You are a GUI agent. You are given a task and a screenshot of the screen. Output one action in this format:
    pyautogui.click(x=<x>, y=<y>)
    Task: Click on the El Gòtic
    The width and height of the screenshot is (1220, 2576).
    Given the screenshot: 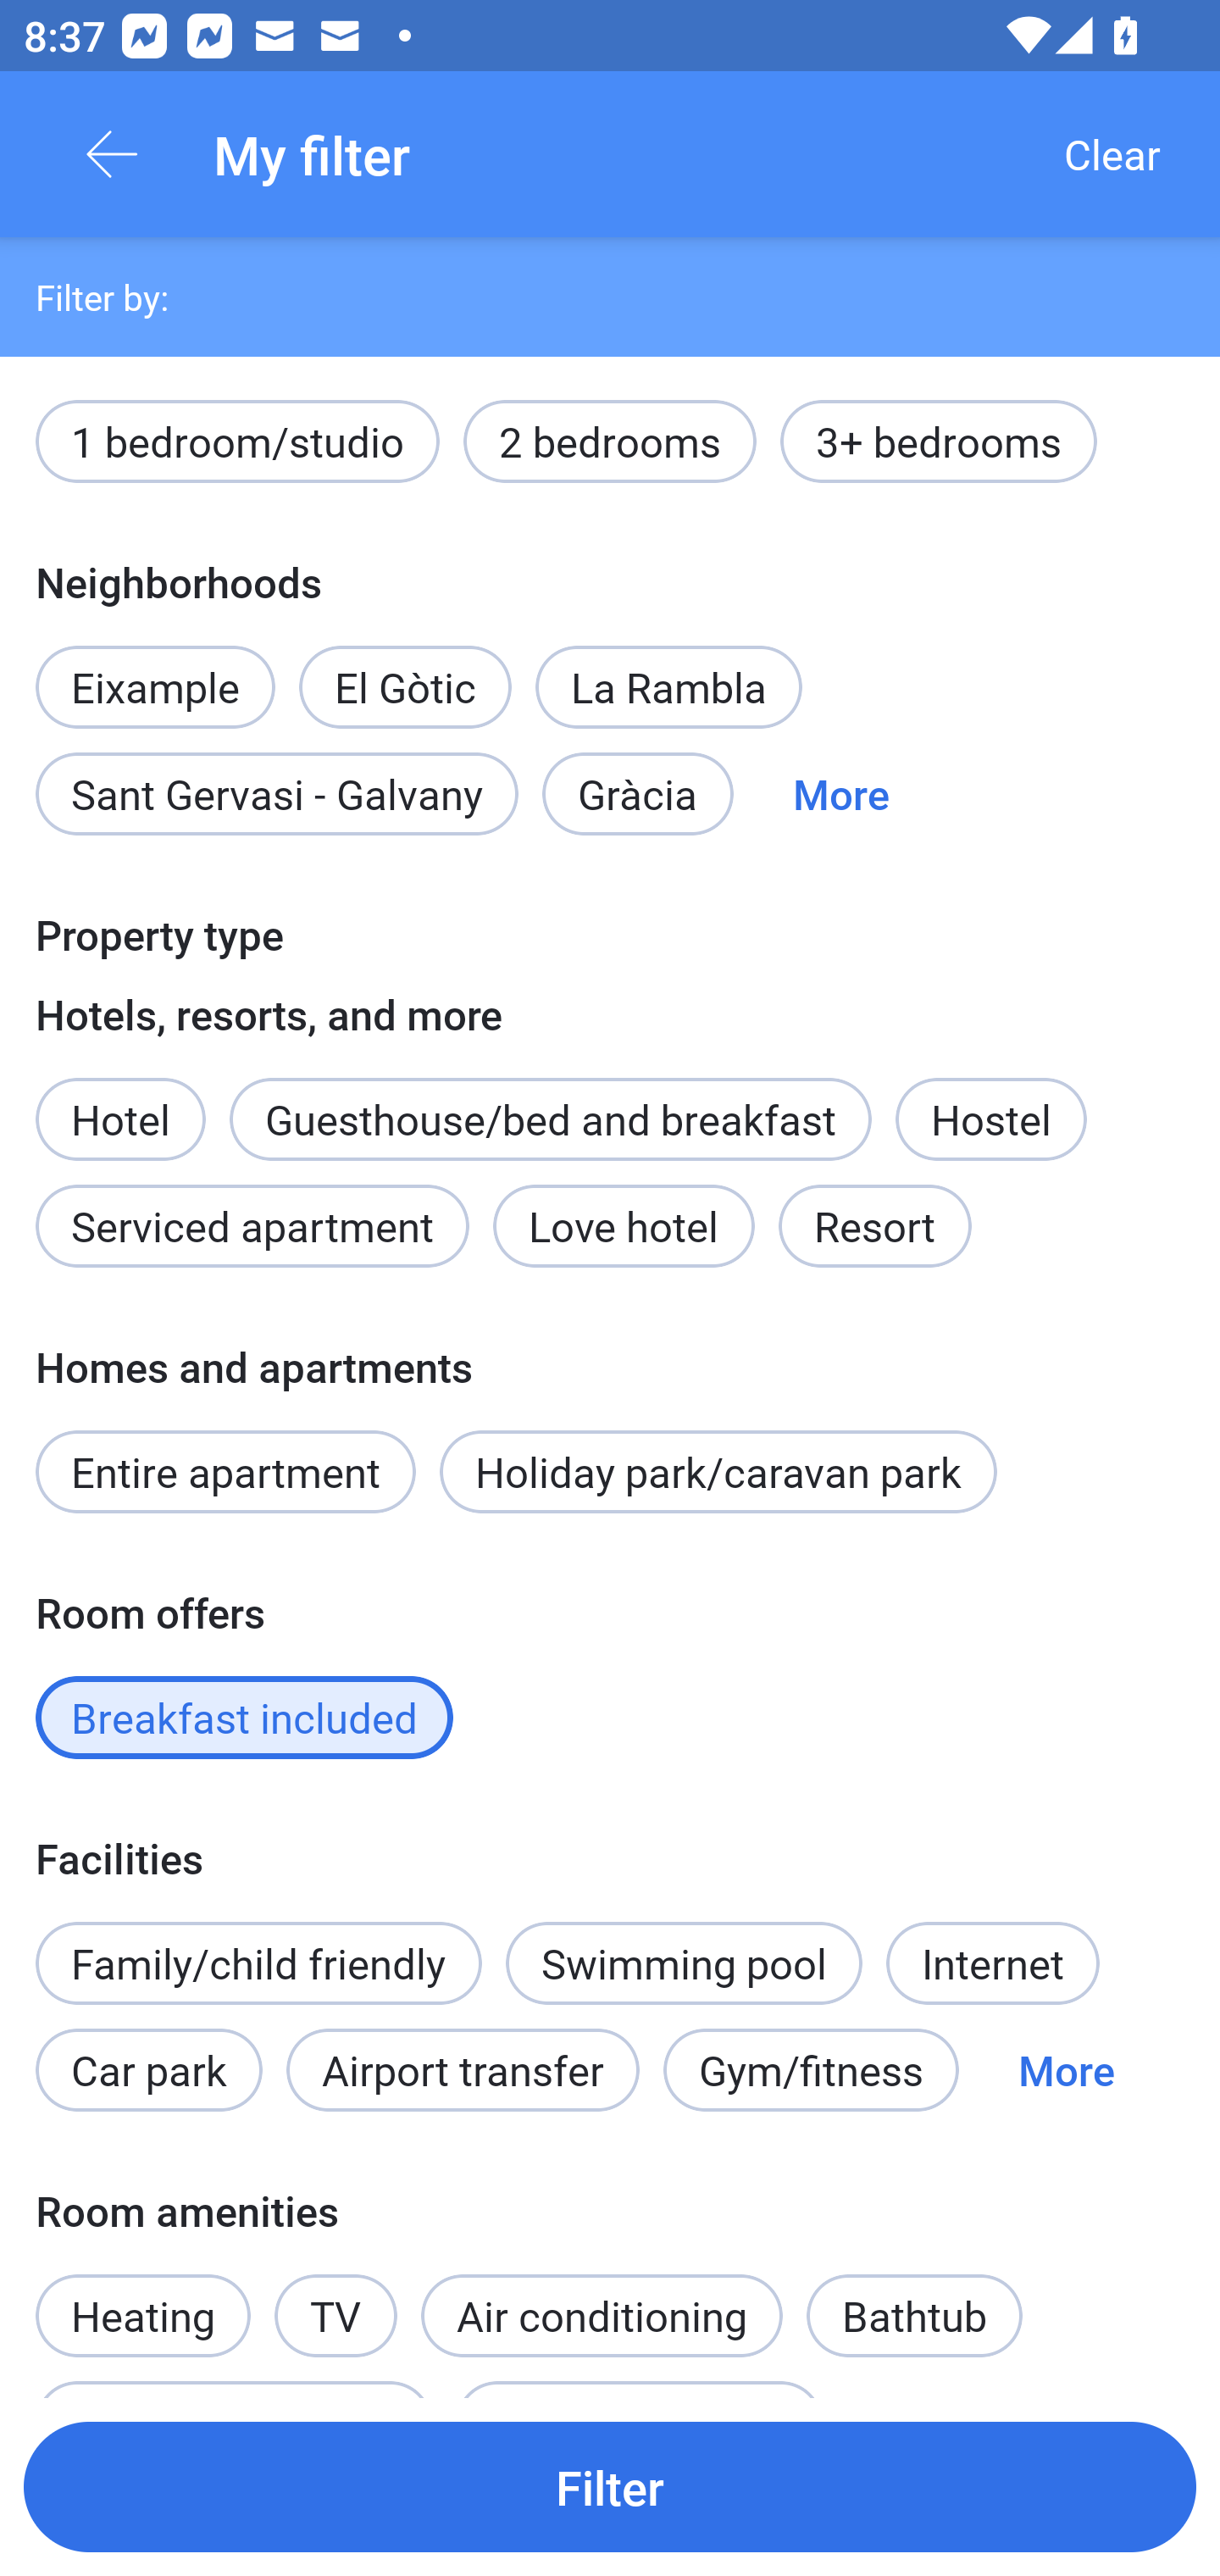 What is the action you would take?
    pyautogui.click(x=405, y=669)
    